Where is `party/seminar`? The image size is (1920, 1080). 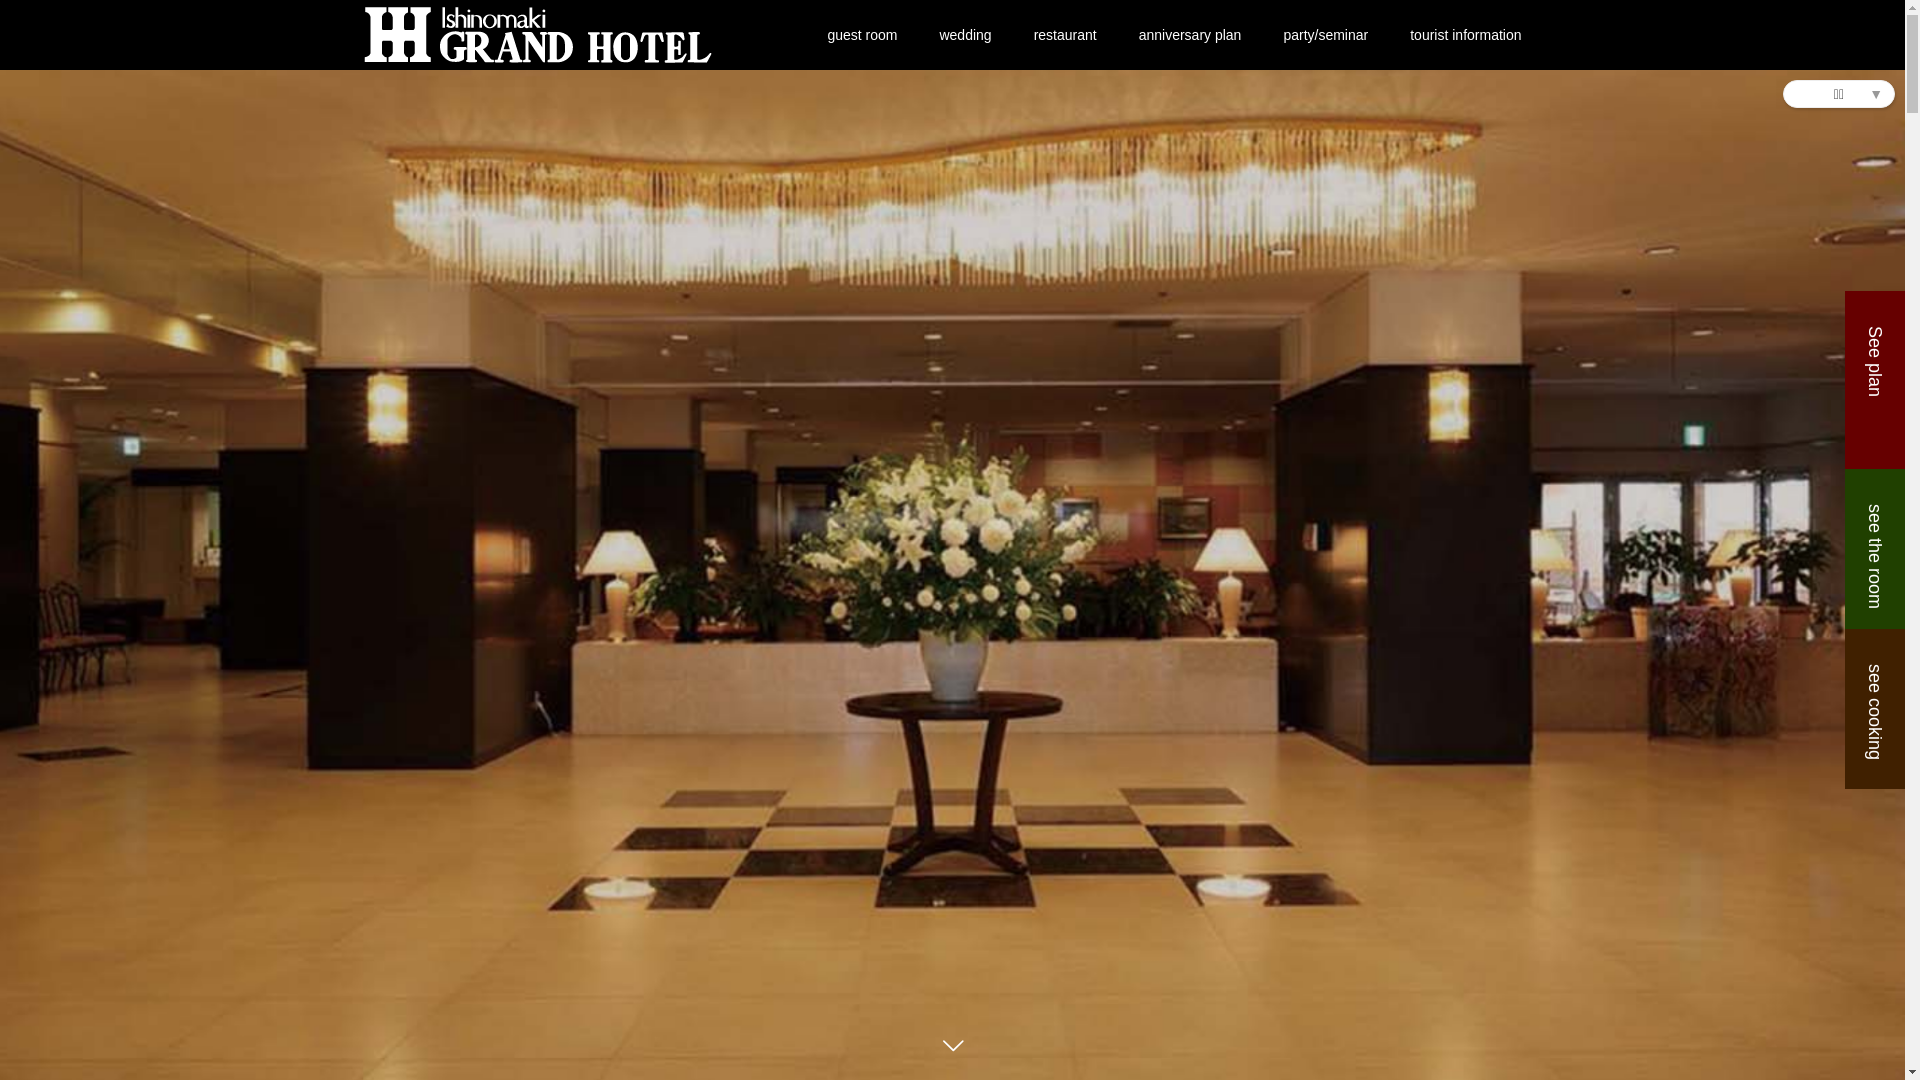 party/seminar is located at coordinates (1326, 35).